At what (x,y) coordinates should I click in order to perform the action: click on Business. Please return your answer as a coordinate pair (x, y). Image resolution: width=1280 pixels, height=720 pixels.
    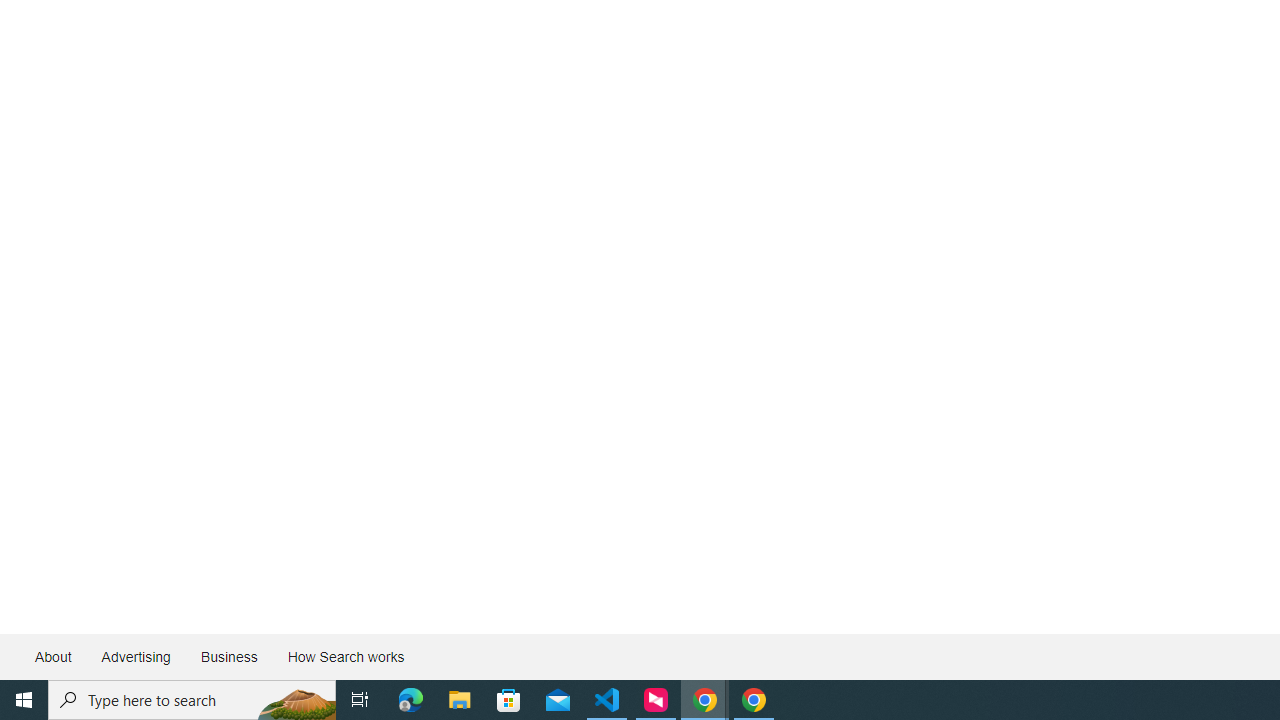
    Looking at the image, I should click on (228, 656).